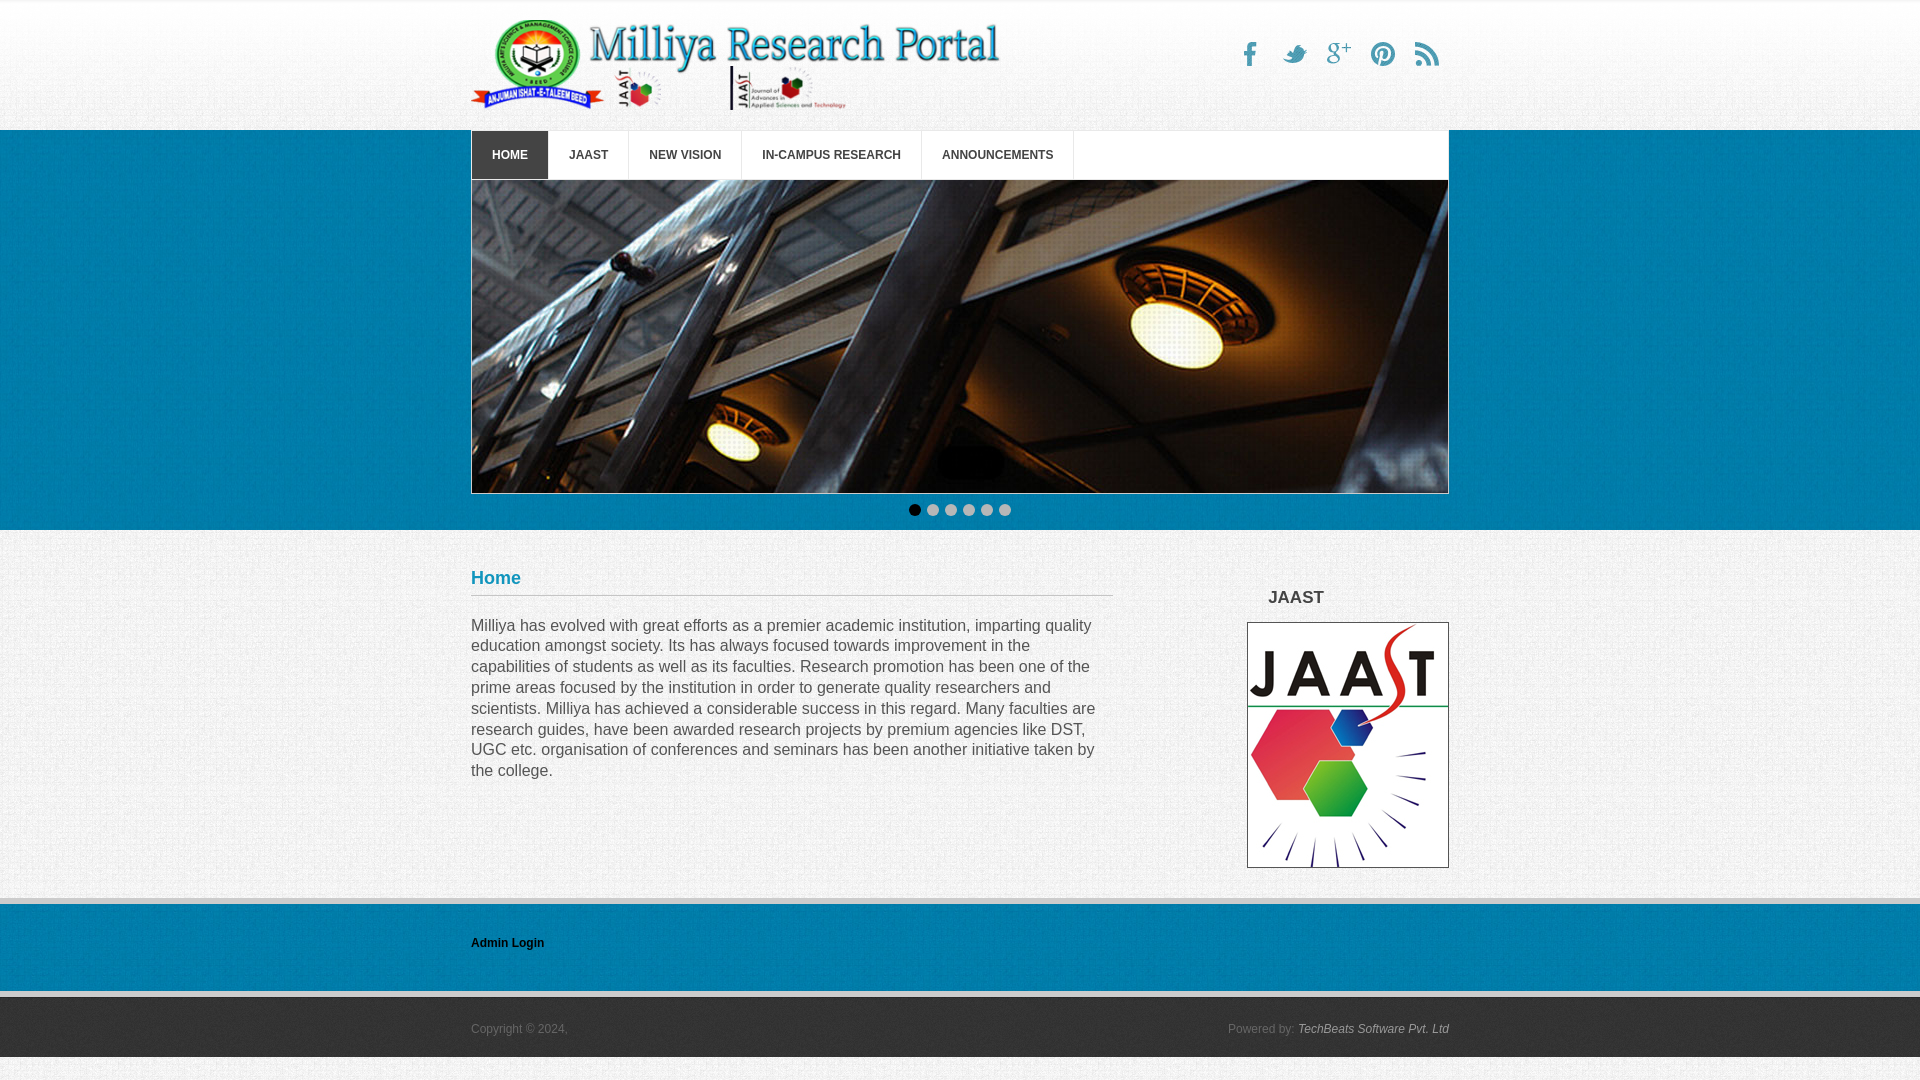 The height and width of the screenshot is (1080, 1920). What do you see at coordinates (1426, 54) in the screenshot?
I see ` in RSS` at bounding box center [1426, 54].